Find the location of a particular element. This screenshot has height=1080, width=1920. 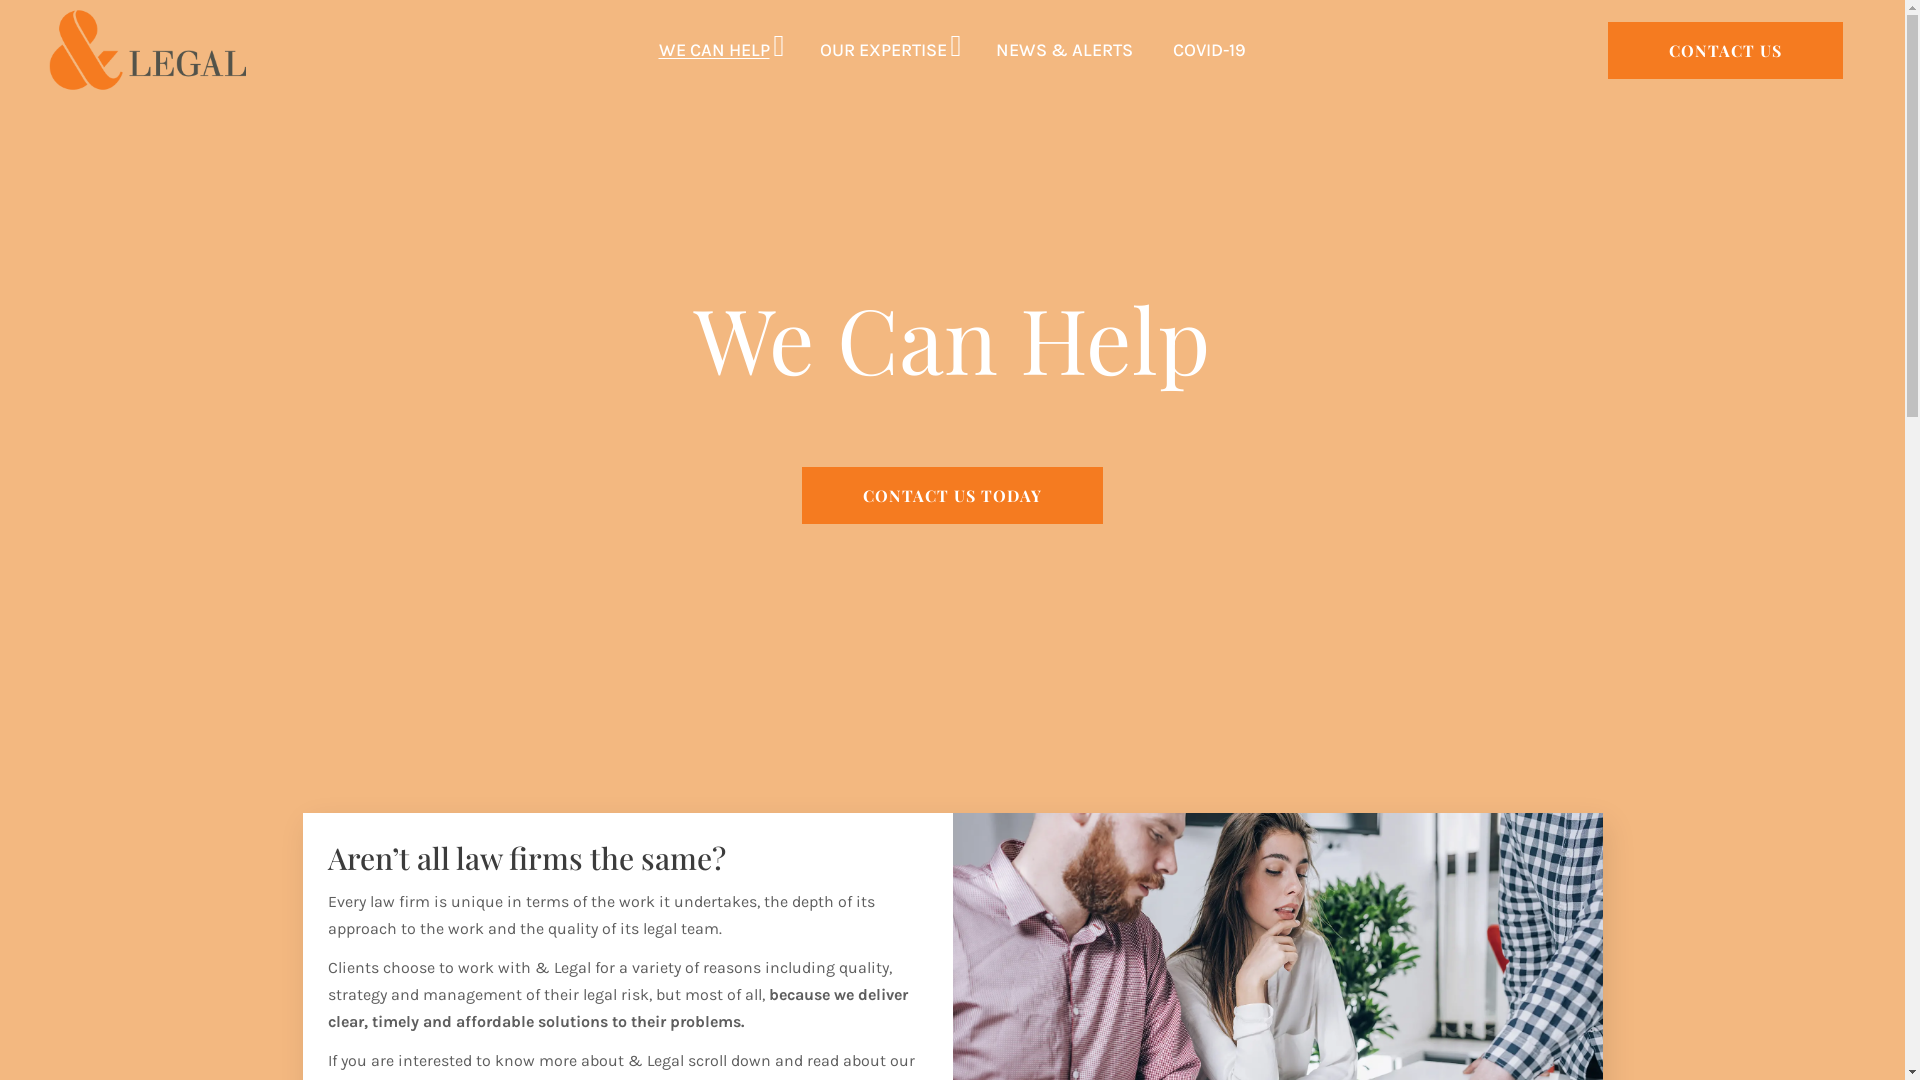

CONTACT US TODAY is located at coordinates (952, 496).